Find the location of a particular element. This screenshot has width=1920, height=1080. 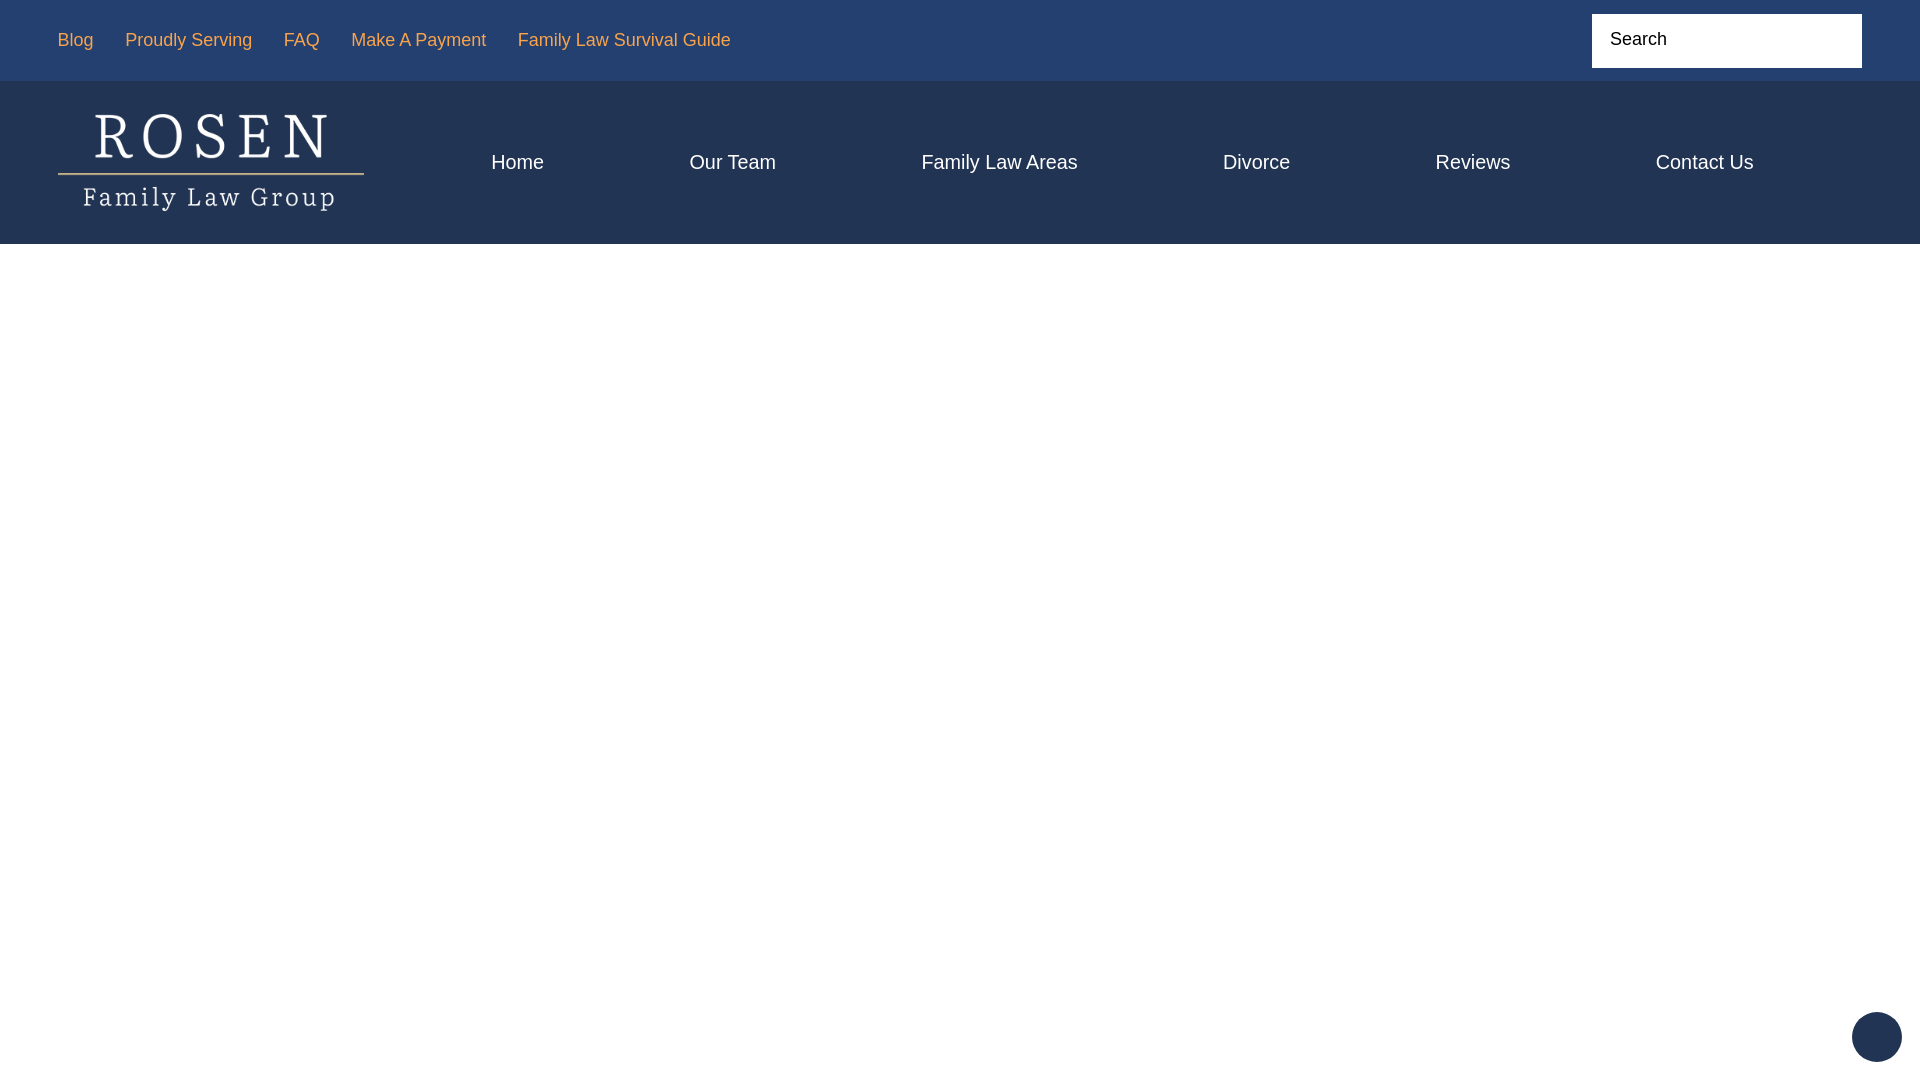

Contact Us is located at coordinates (1704, 162).